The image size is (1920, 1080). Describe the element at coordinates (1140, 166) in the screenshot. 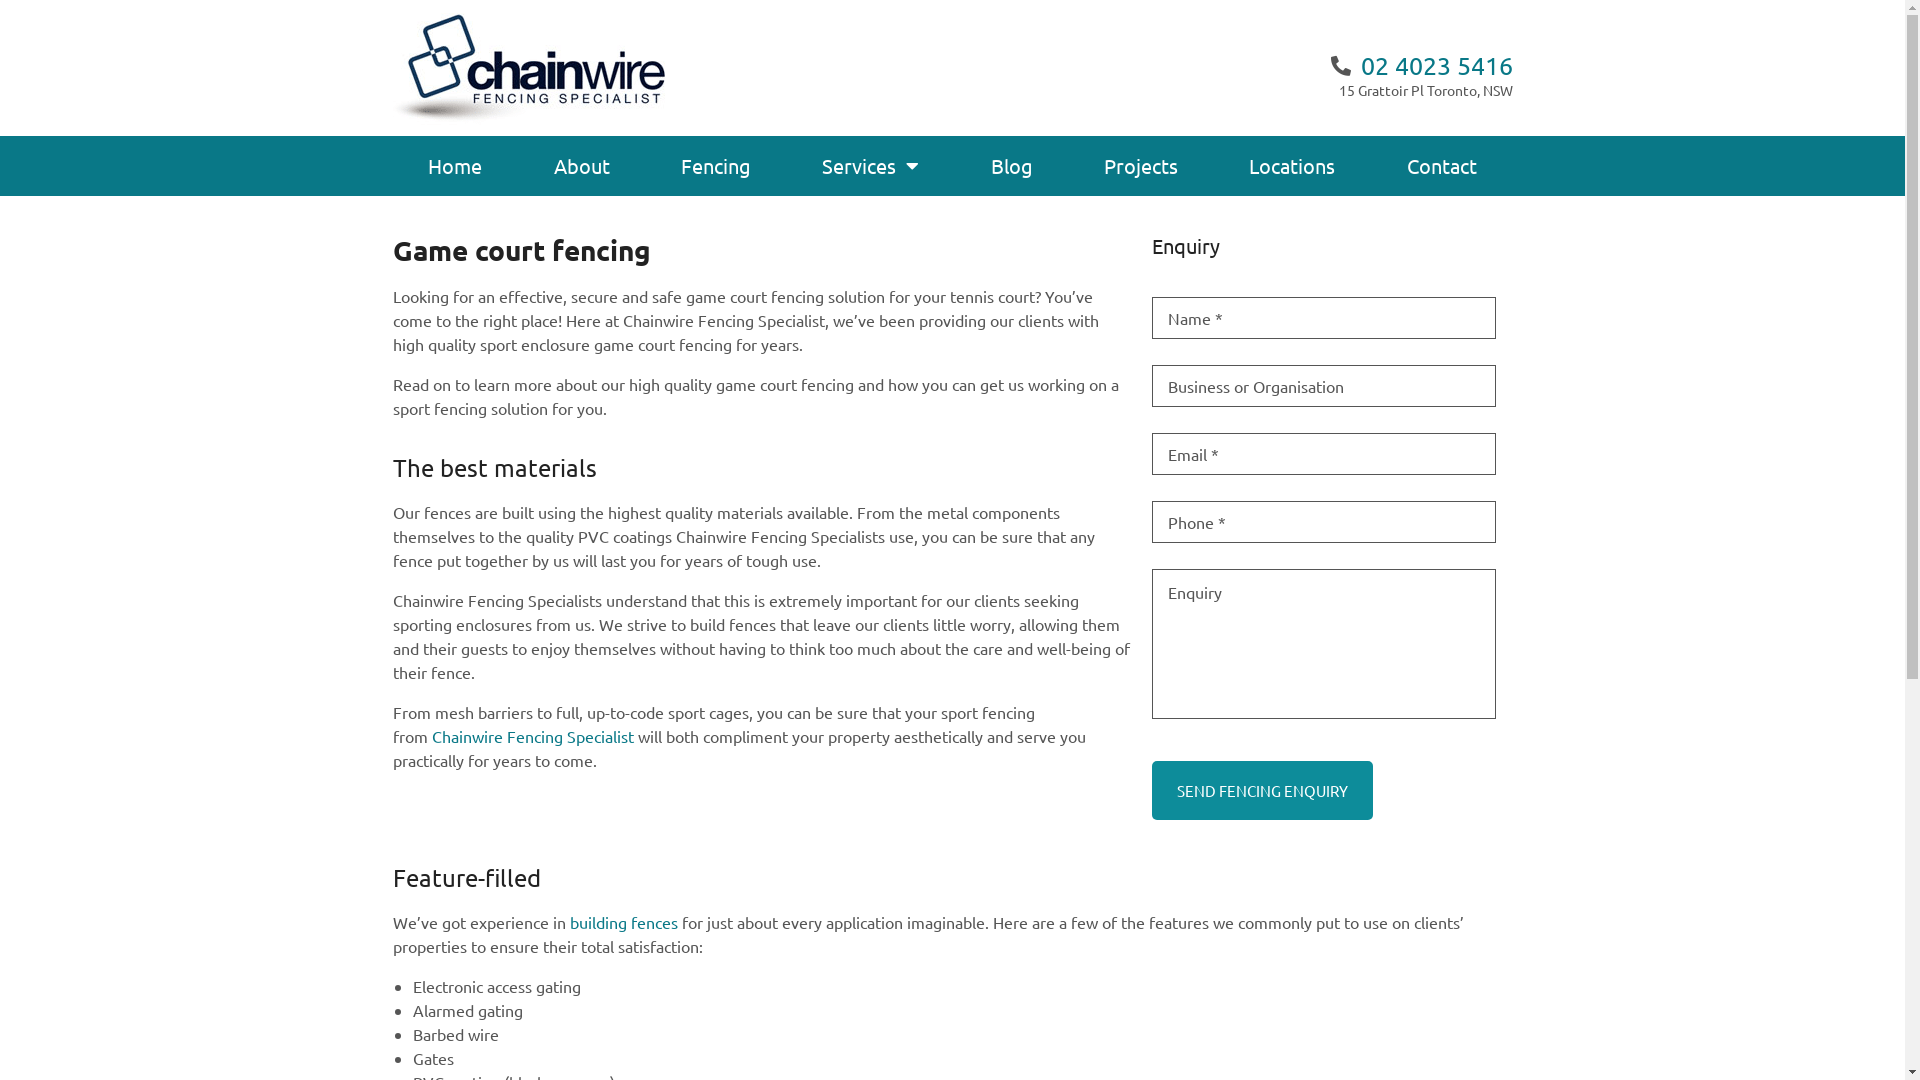

I see `Projects` at that location.